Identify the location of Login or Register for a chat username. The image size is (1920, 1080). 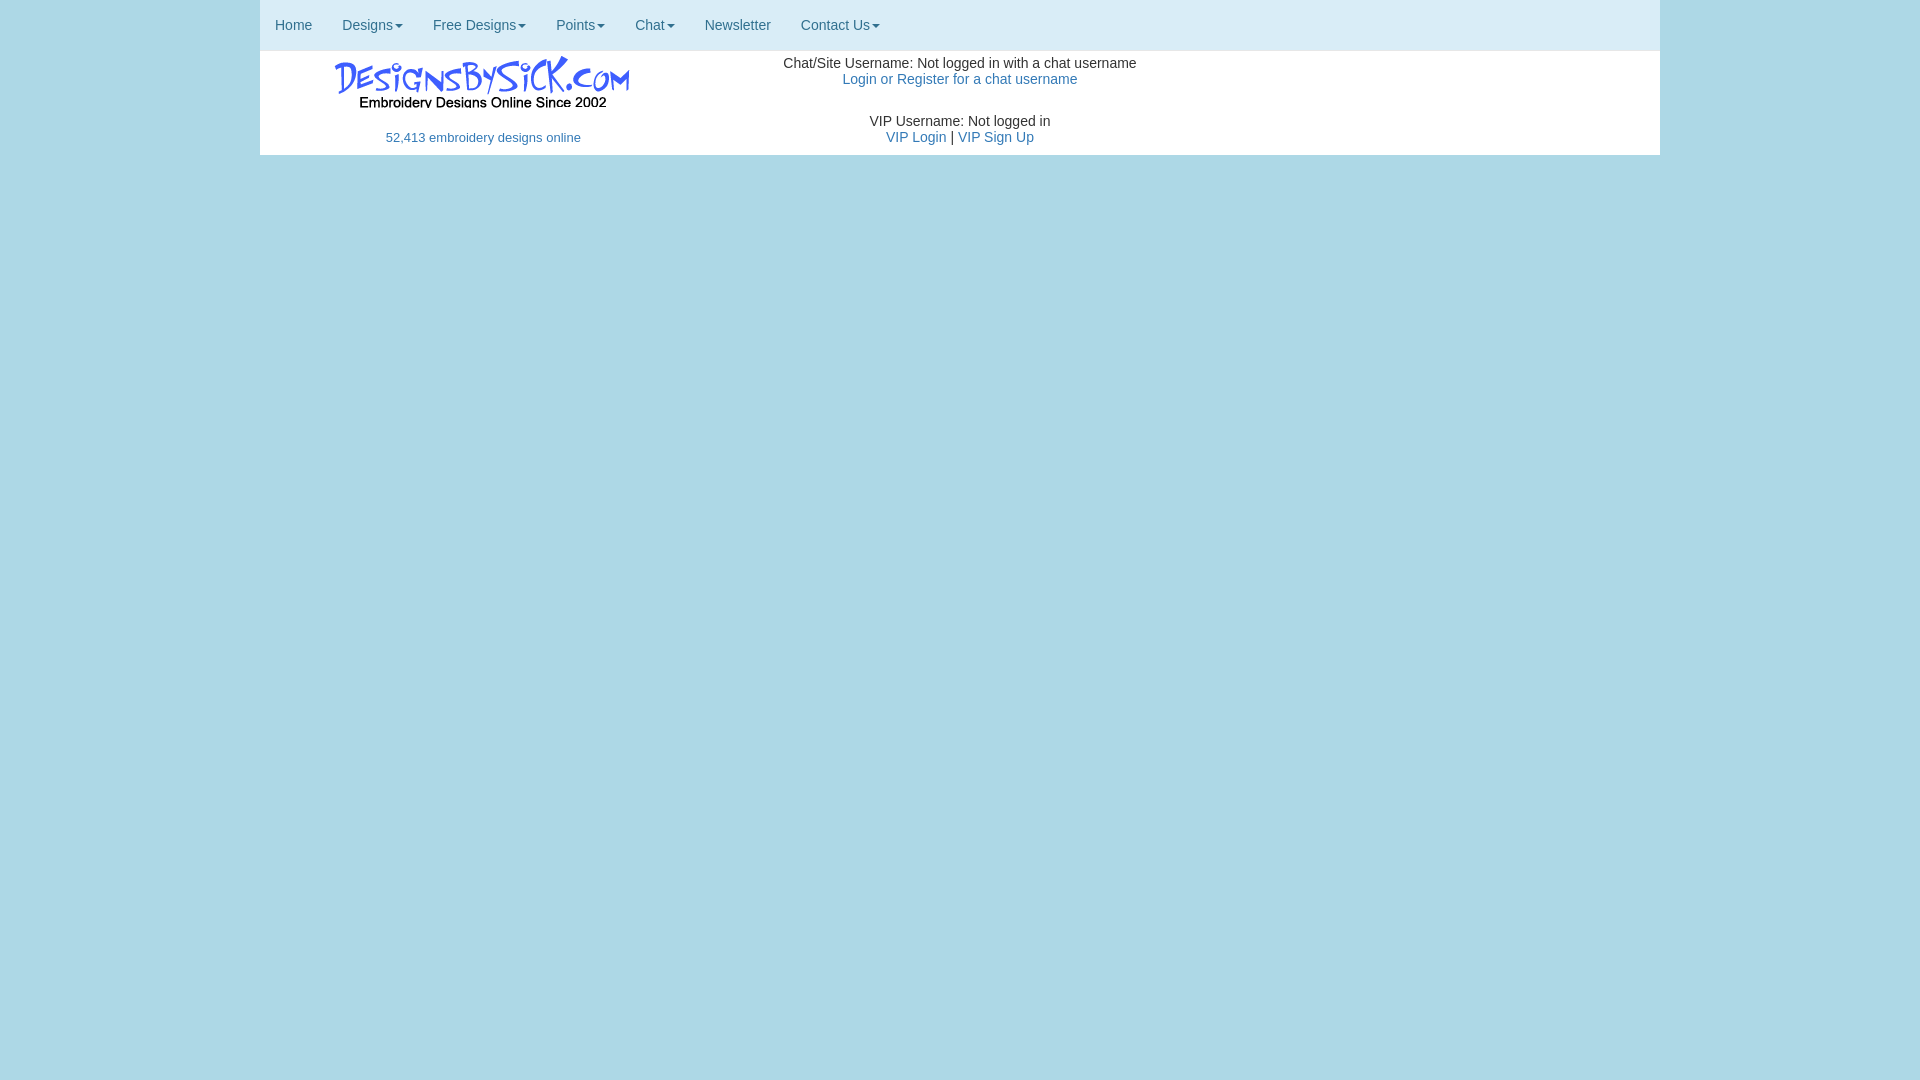
(960, 79).